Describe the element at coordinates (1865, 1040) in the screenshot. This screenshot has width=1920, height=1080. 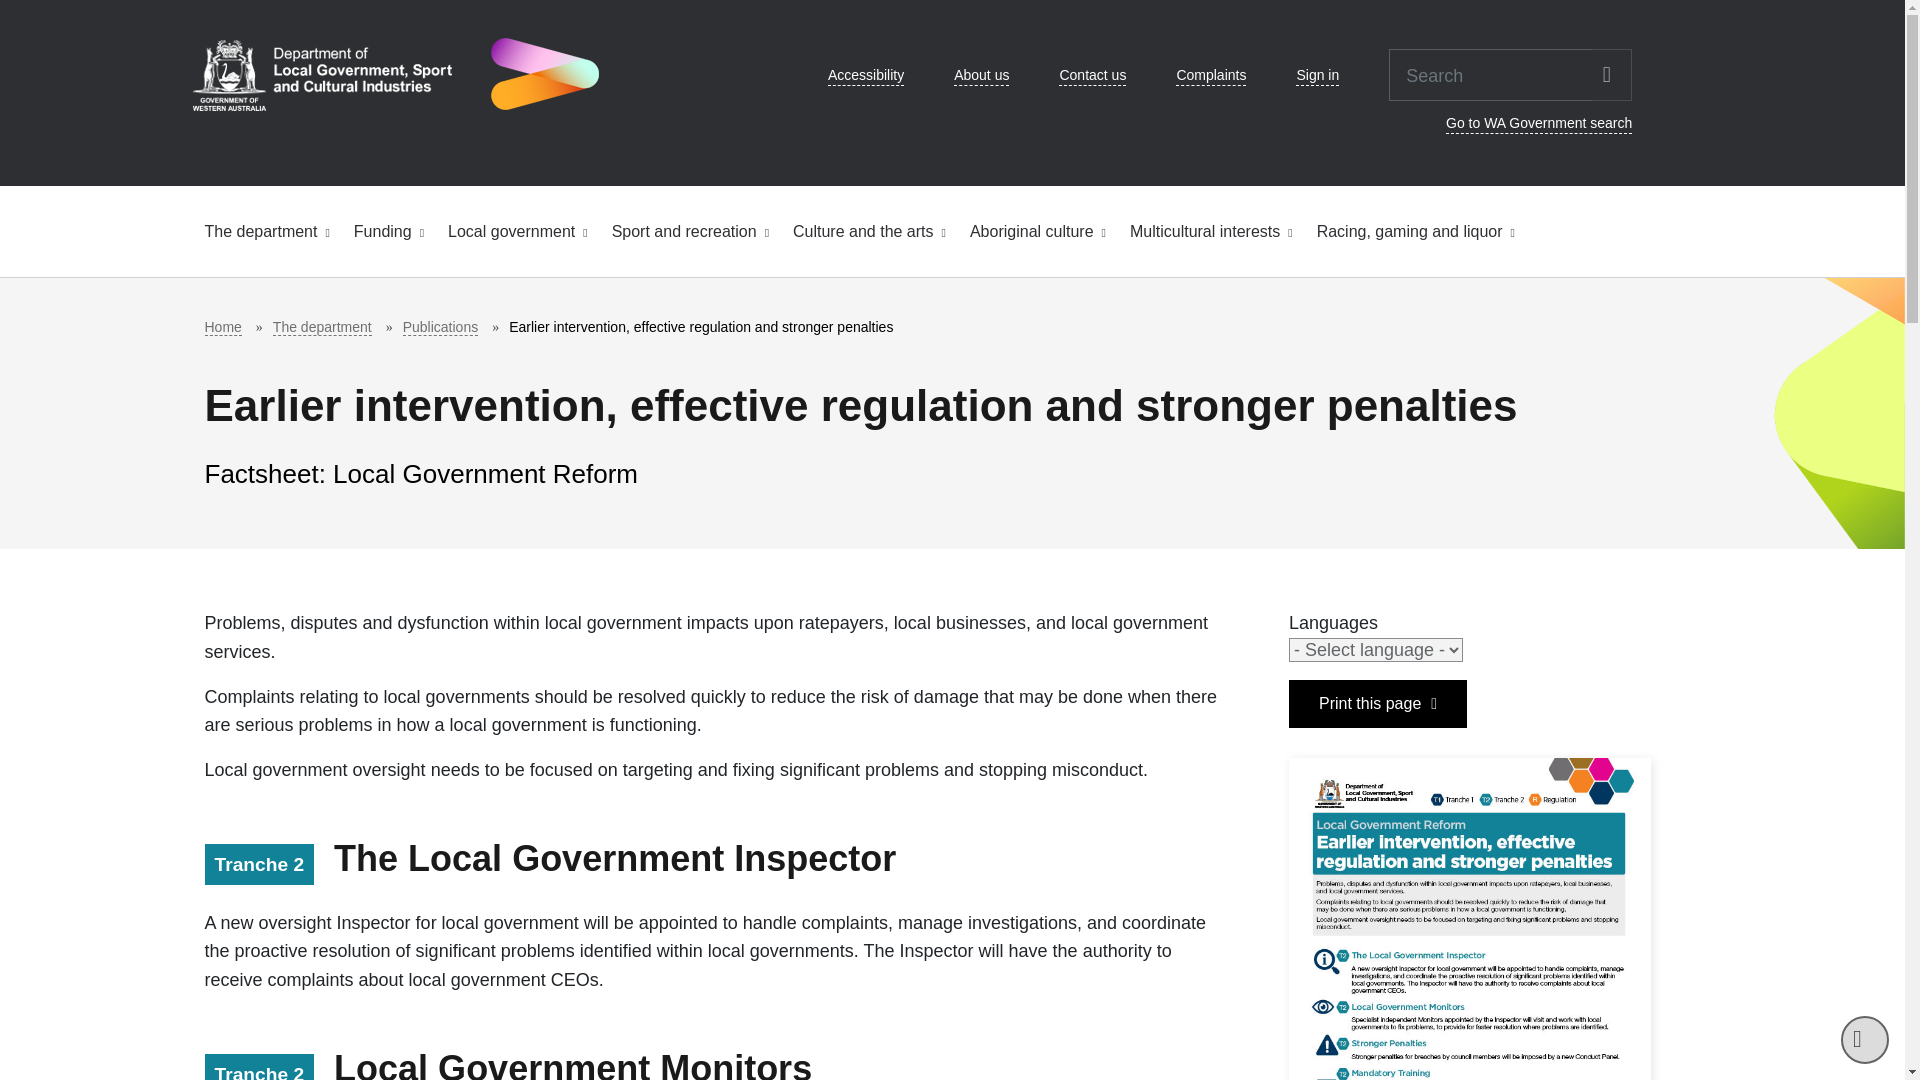
I see `Back to top` at that location.